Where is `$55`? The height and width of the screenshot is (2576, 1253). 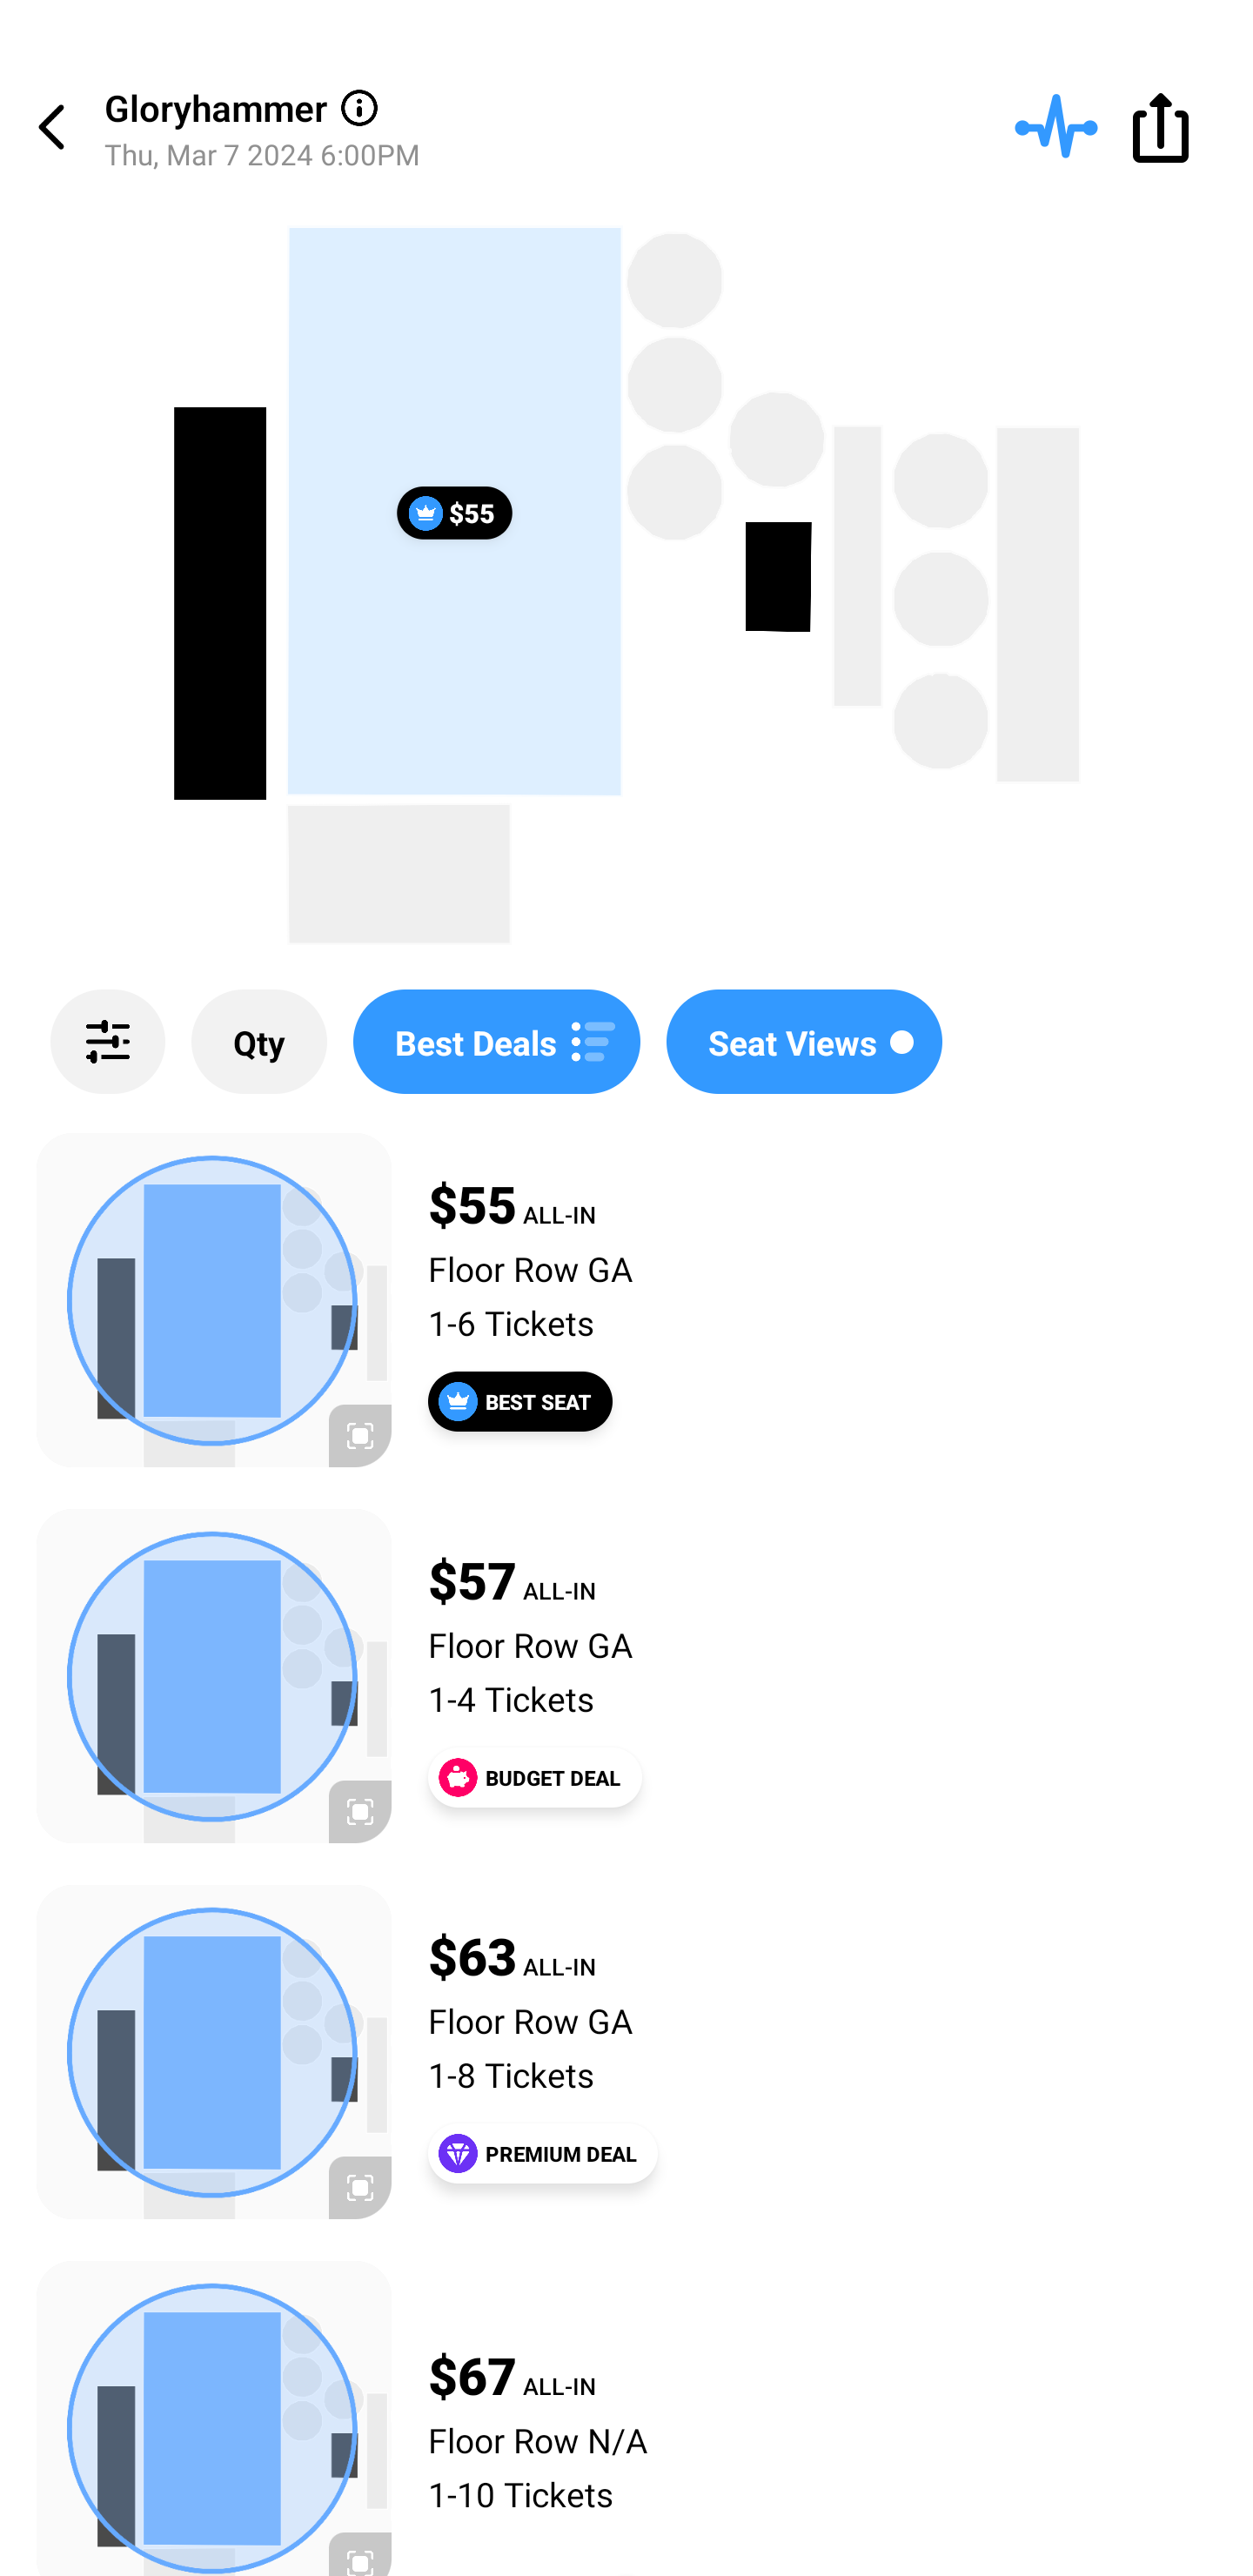 $55 is located at coordinates (454, 512).